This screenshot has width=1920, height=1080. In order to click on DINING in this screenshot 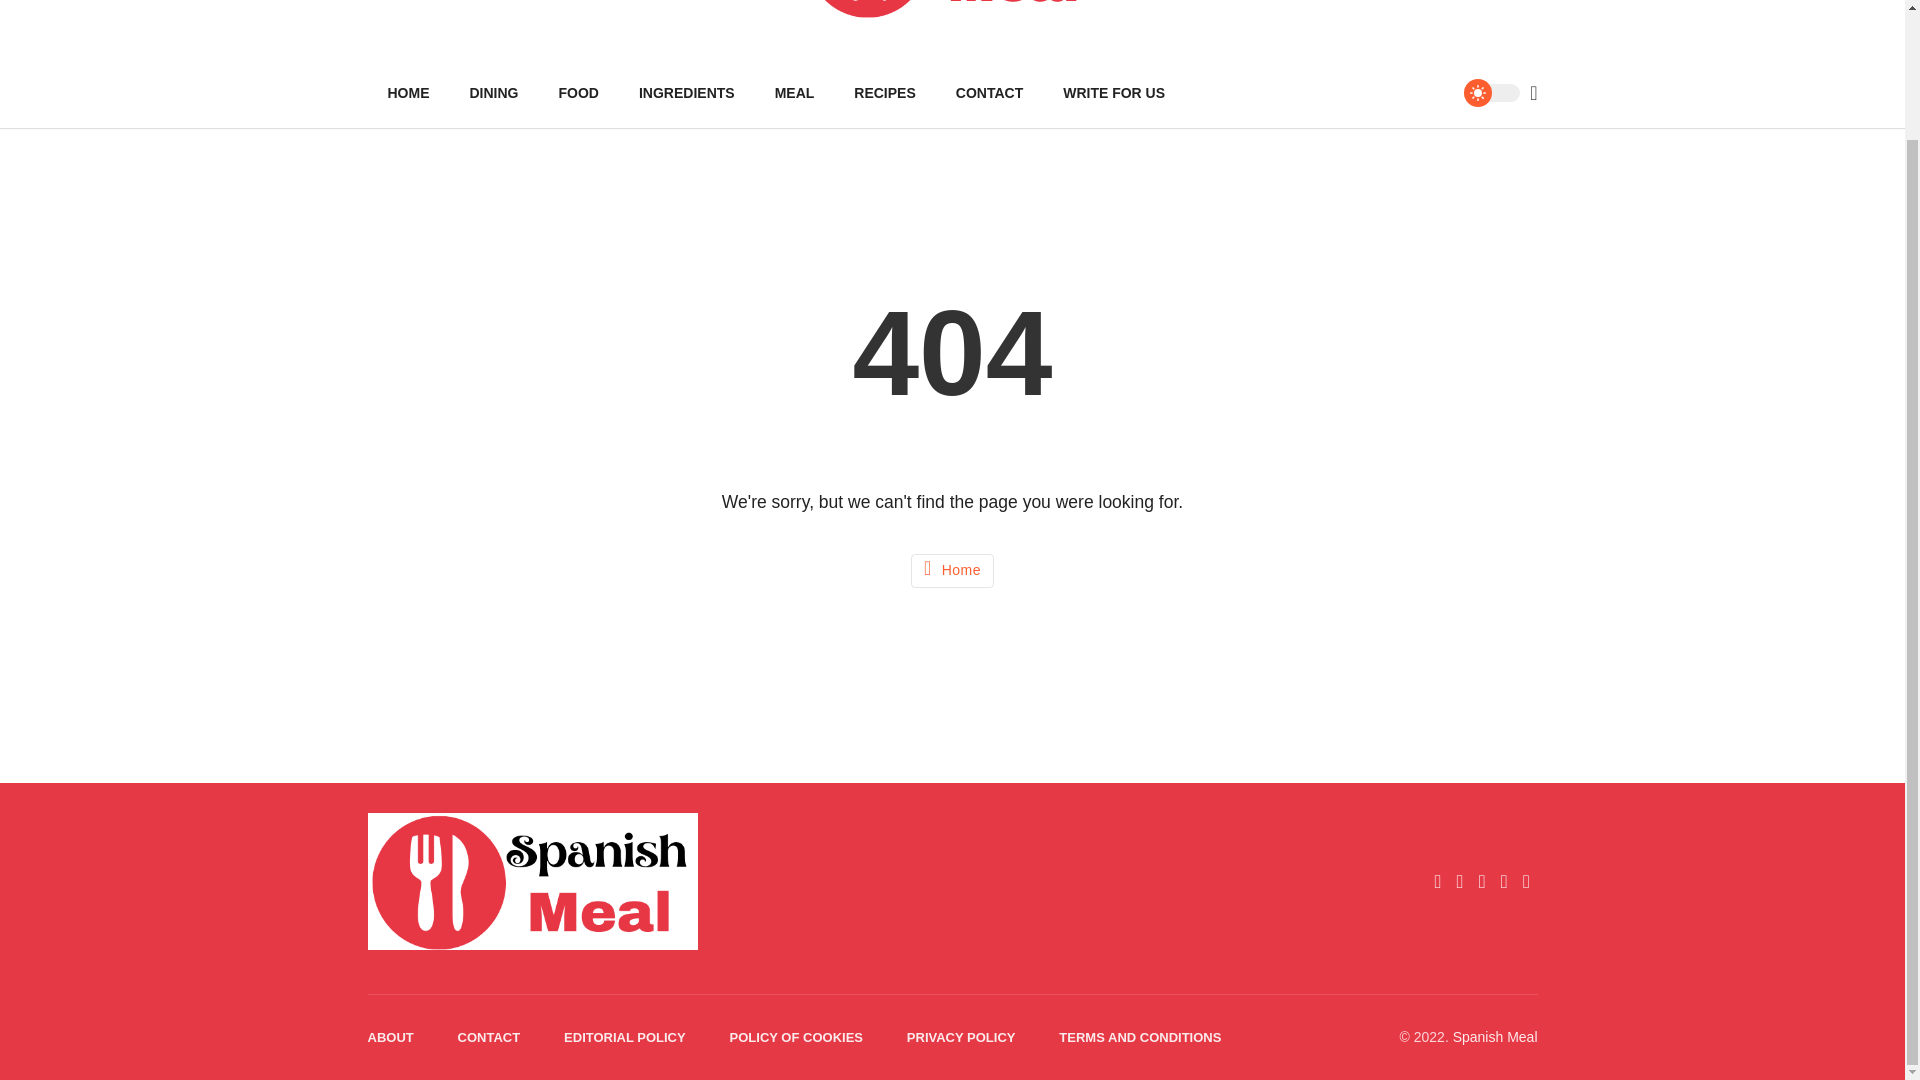, I will do `click(494, 93)`.